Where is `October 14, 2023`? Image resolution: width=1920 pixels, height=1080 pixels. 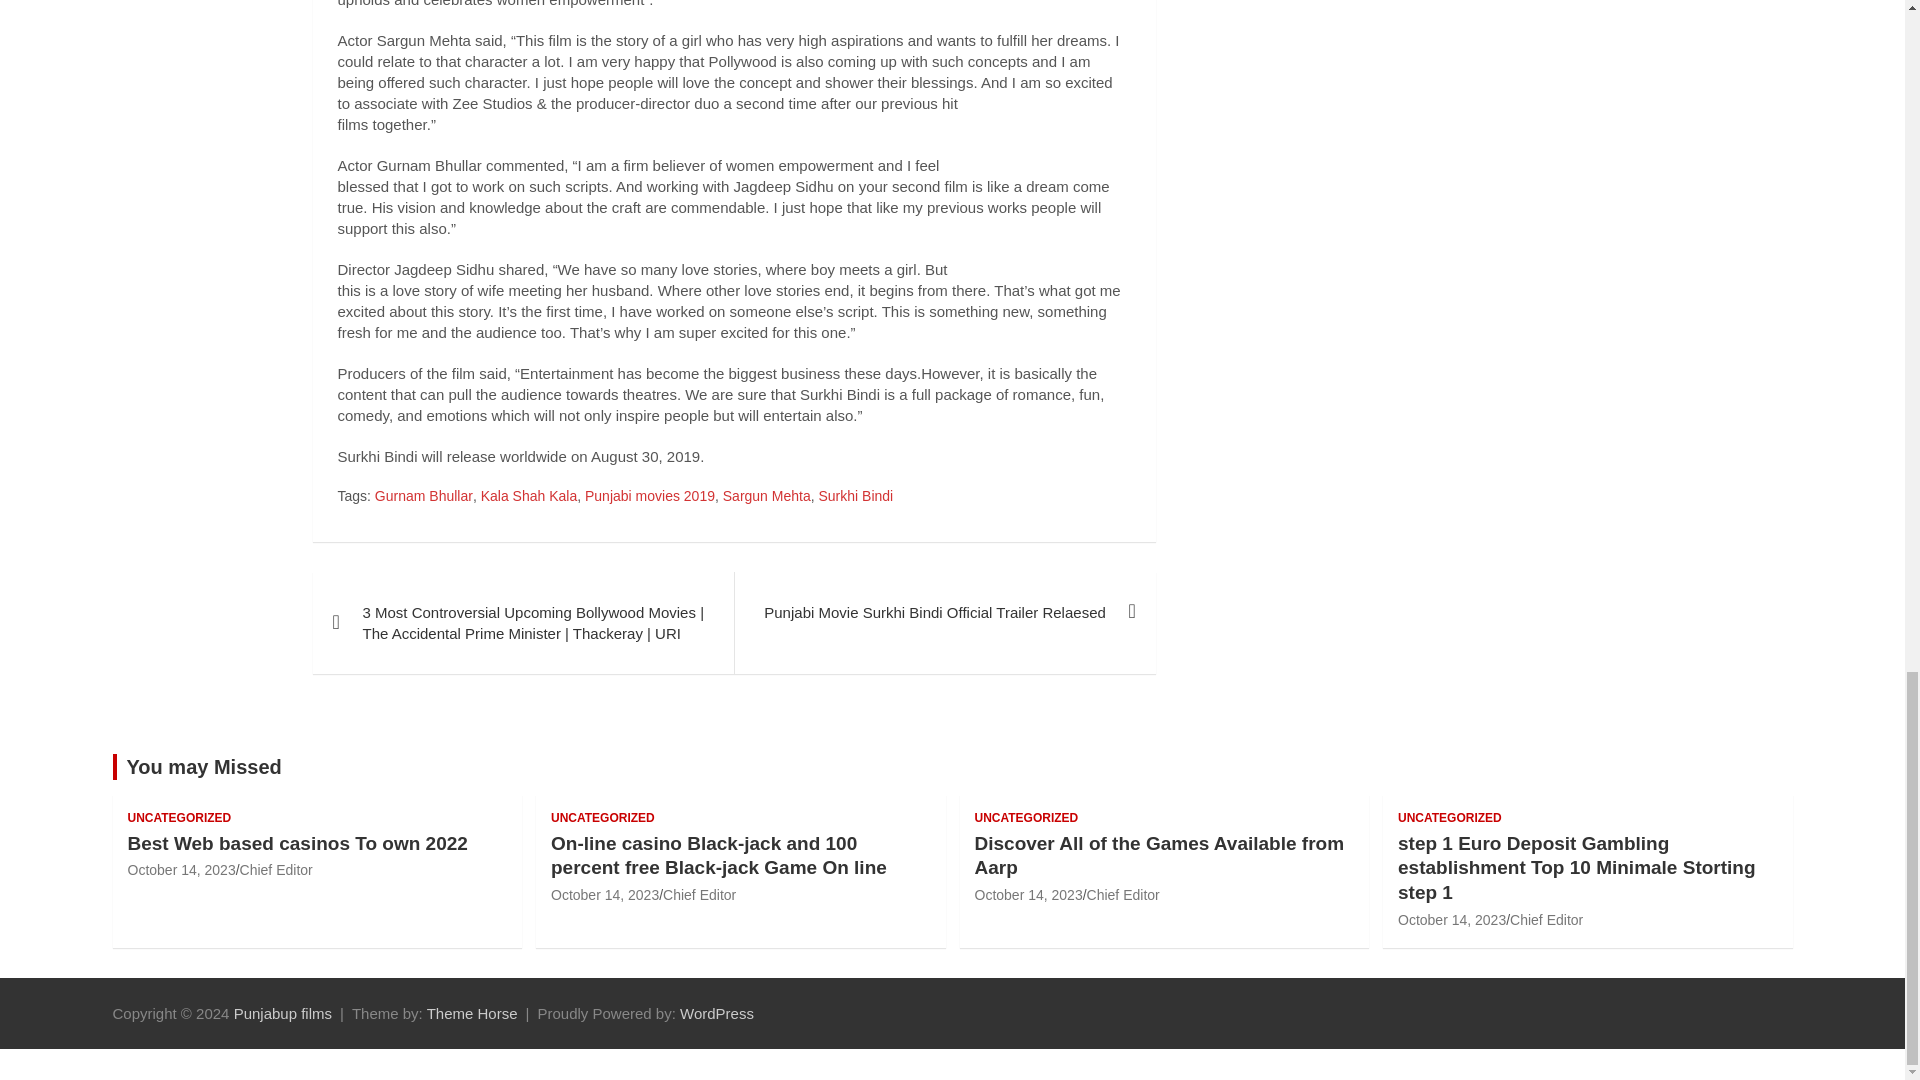
October 14, 2023 is located at coordinates (1028, 894).